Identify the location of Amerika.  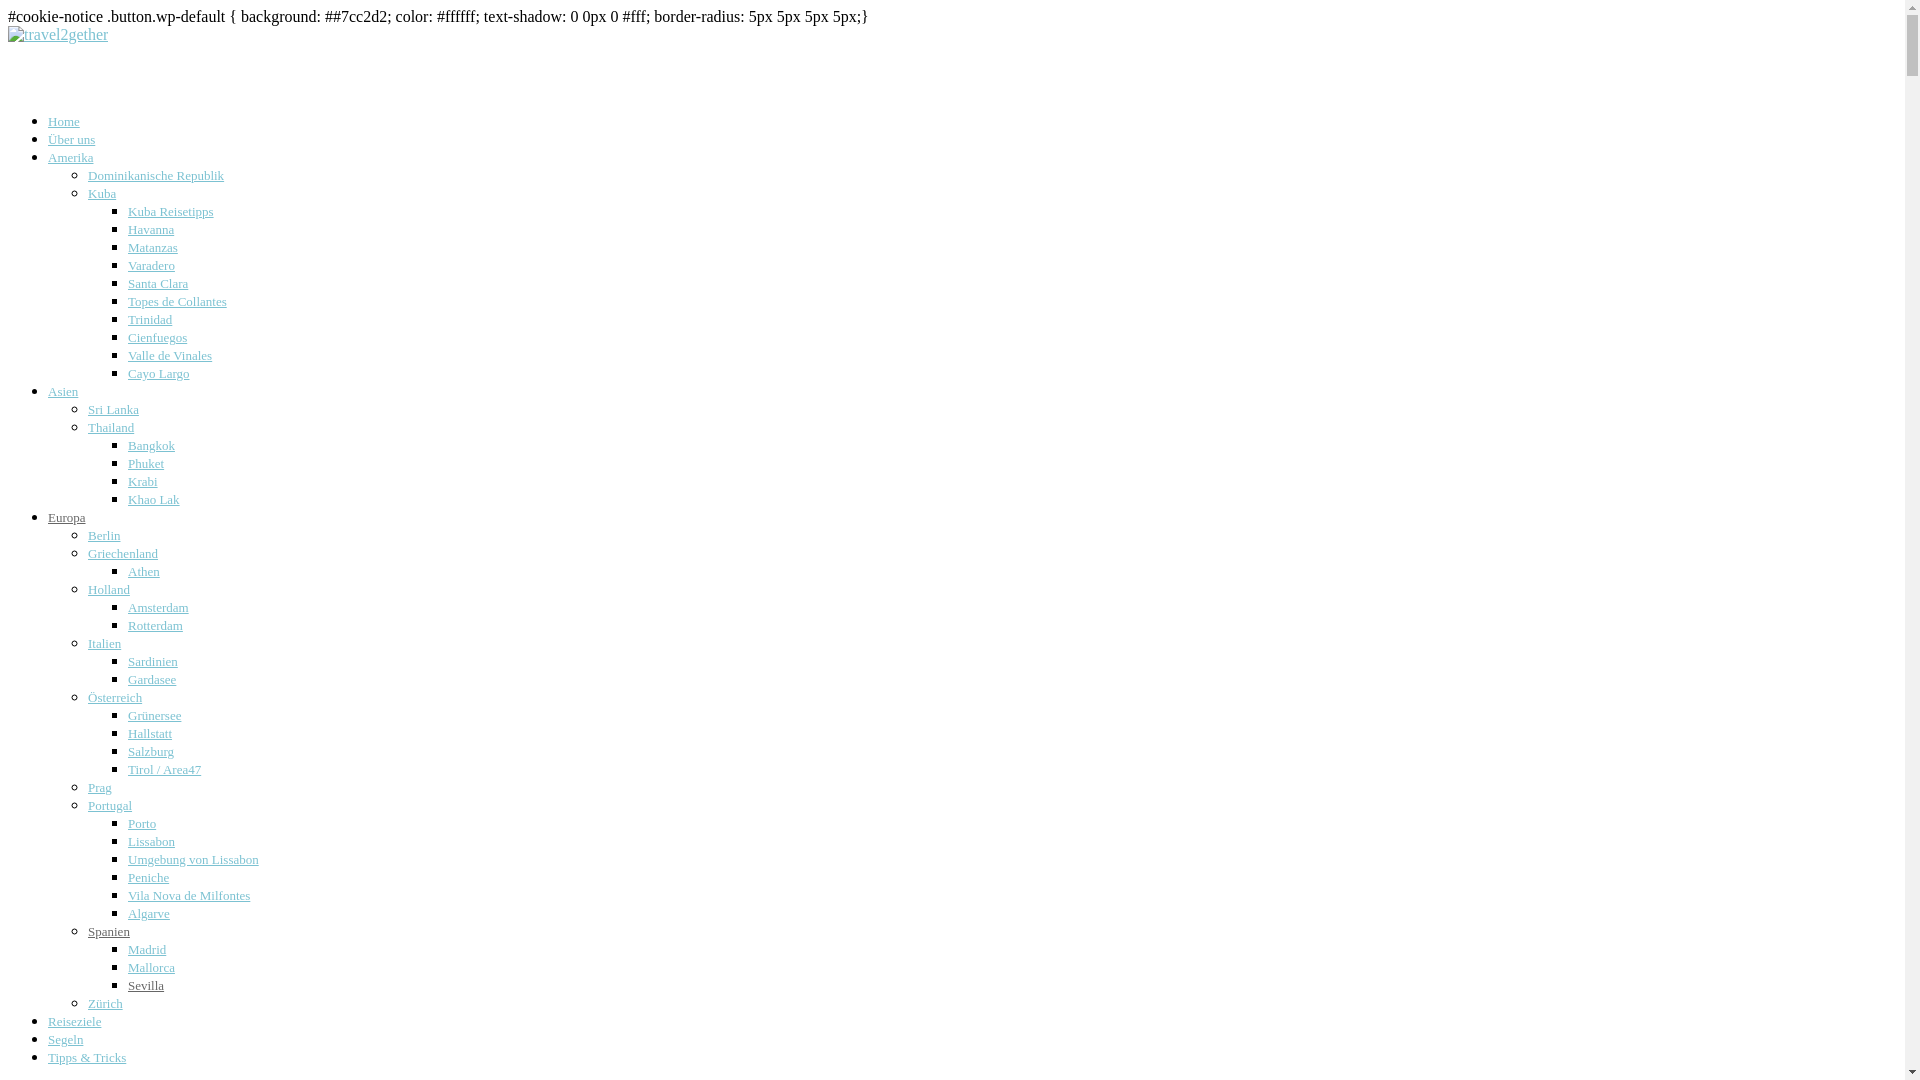
(70, 164).